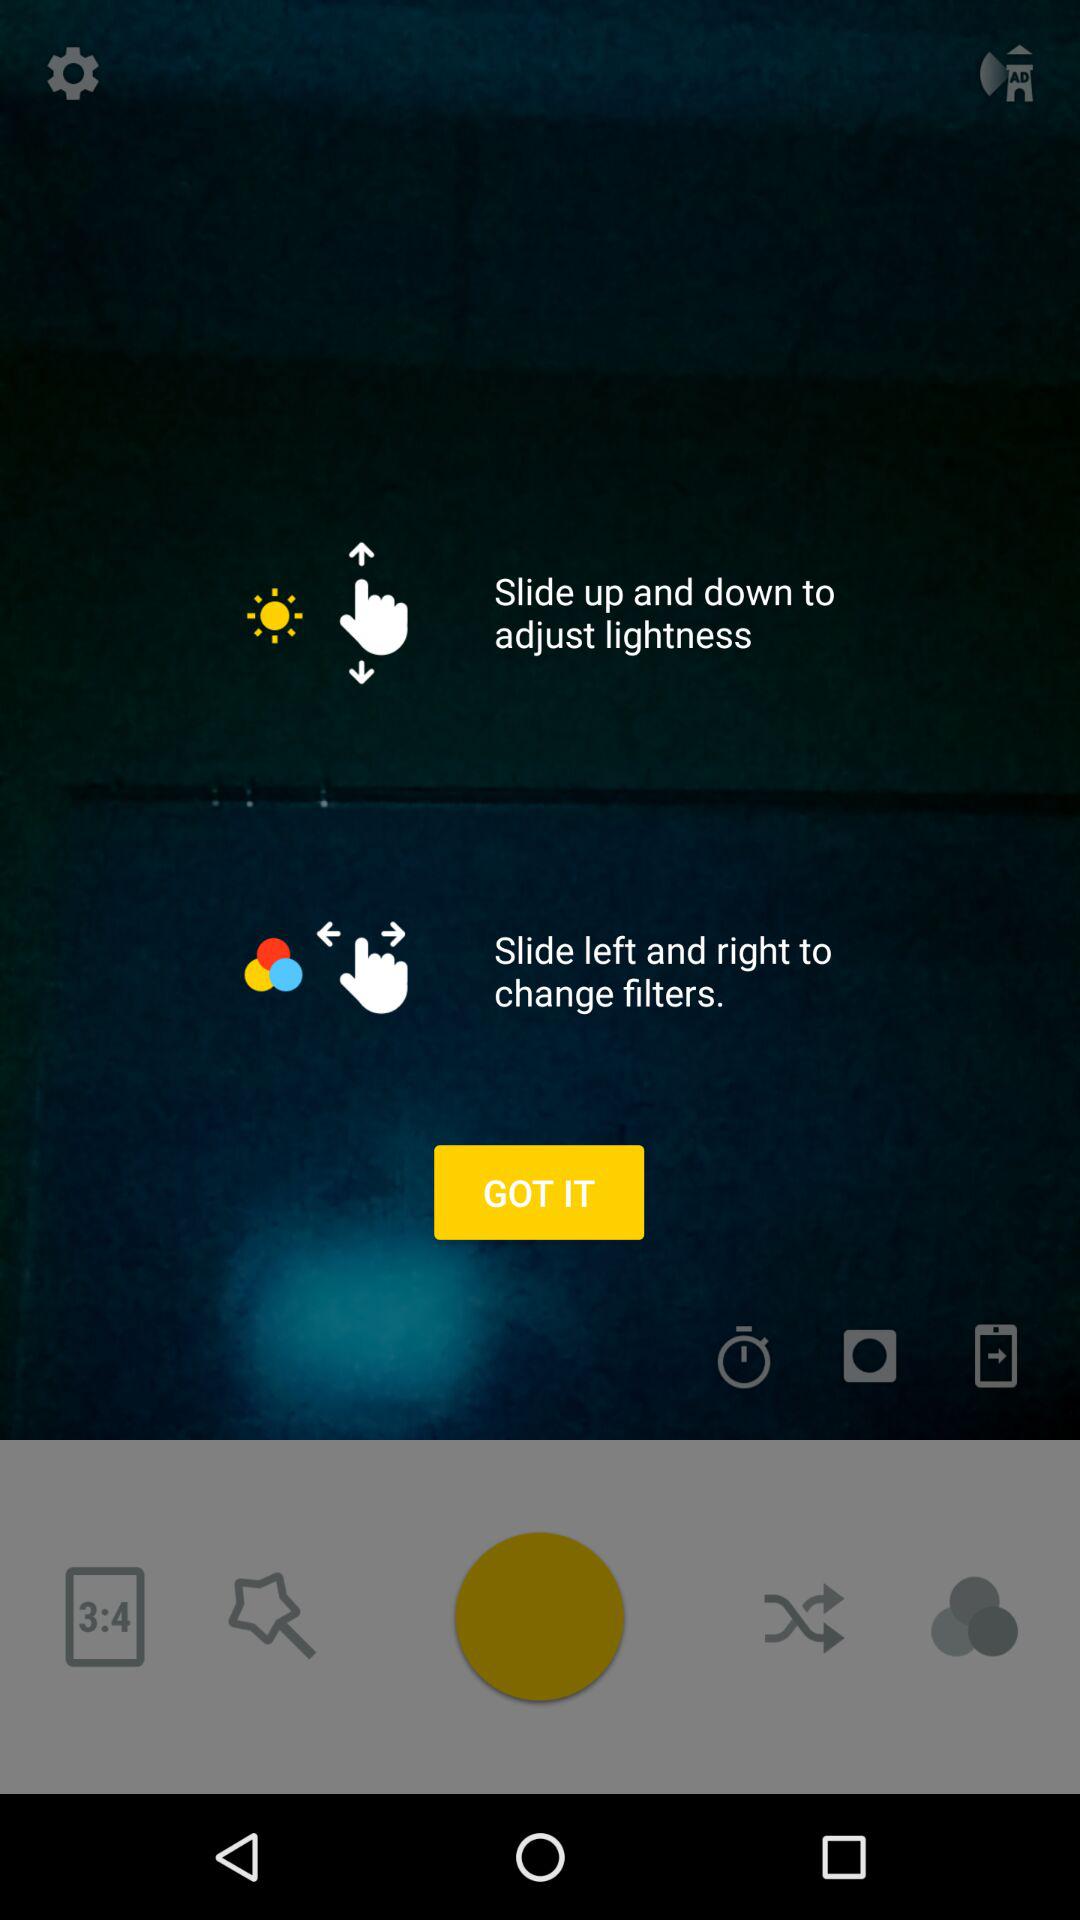 The width and height of the screenshot is (1080, 1920). Describe the element at coordinates (807, 1617) in the screenshot. I see `shuffle` at that location.